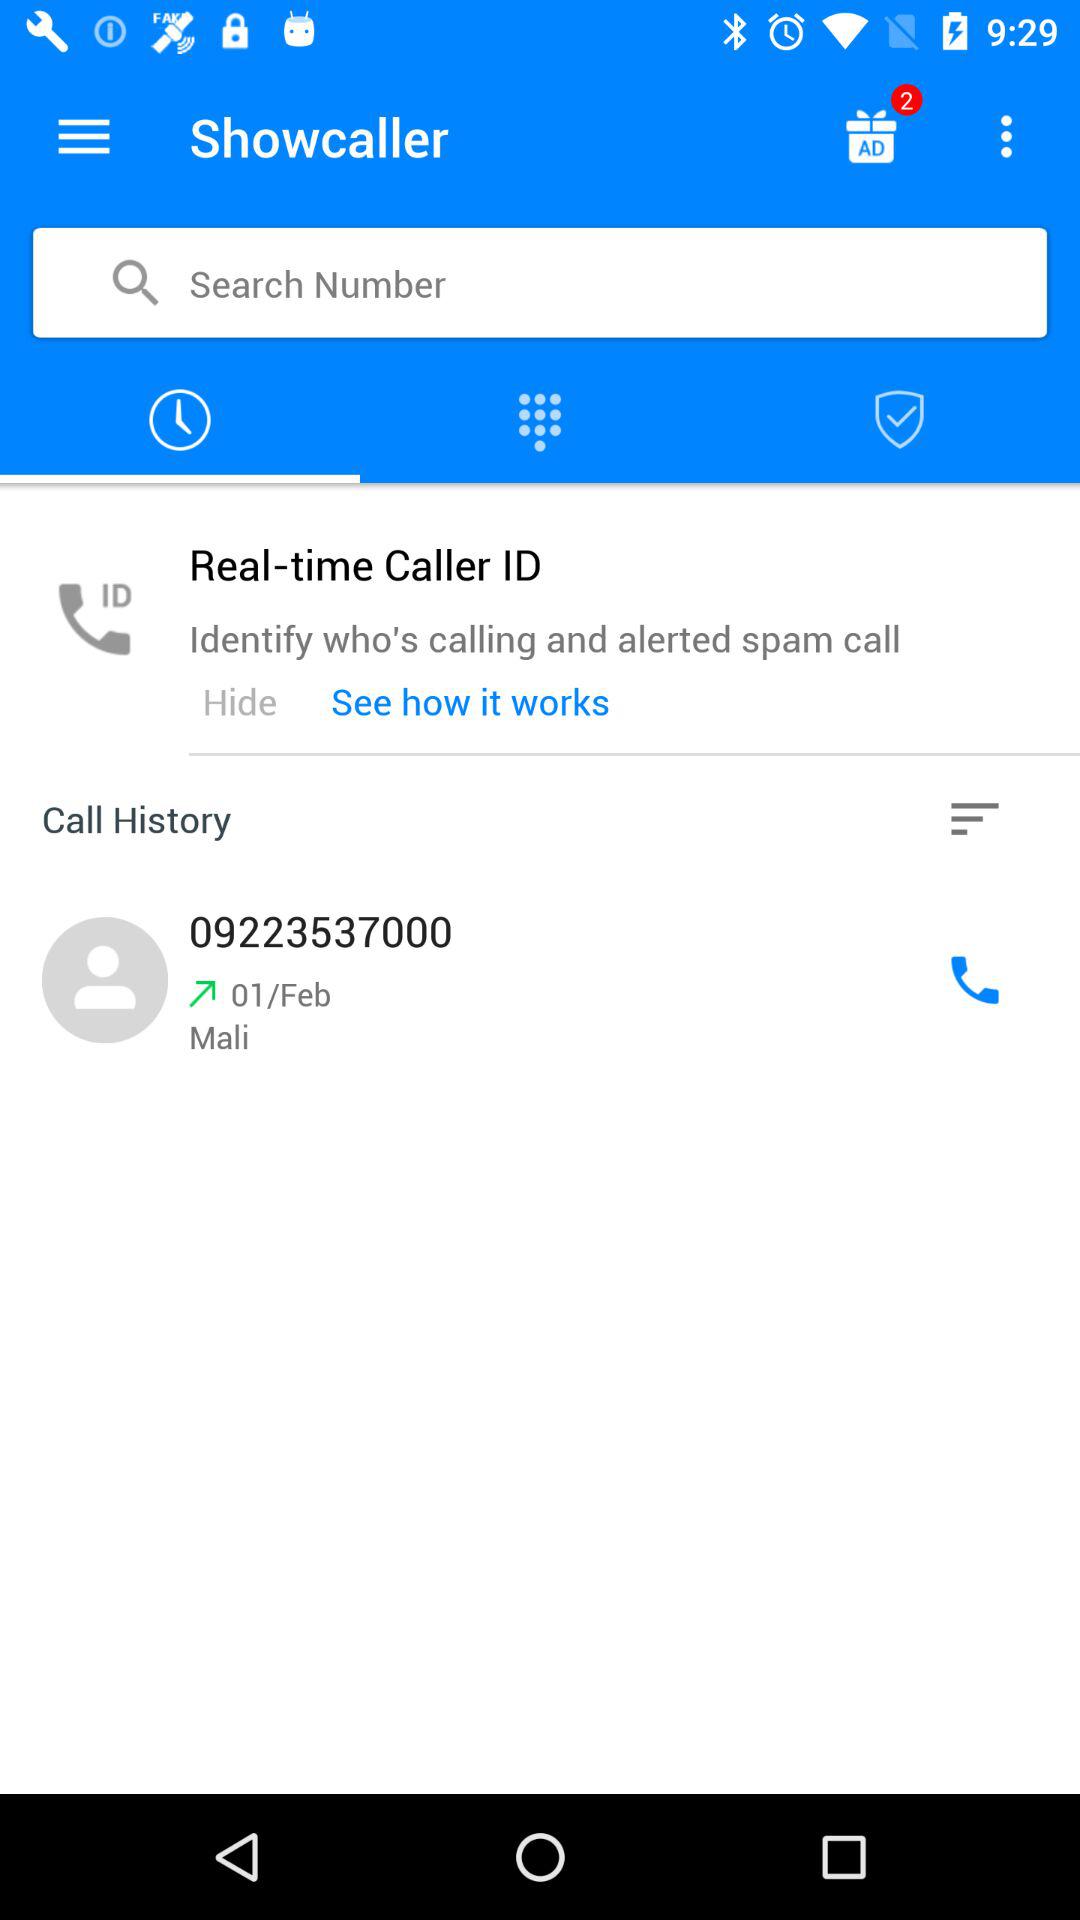 Image resolution: width=1080 pixels, height=1920 pixels. Describe the element at coordinates (239, 701) in the screenshot. I see `launch icon next to the see how it` at that location.